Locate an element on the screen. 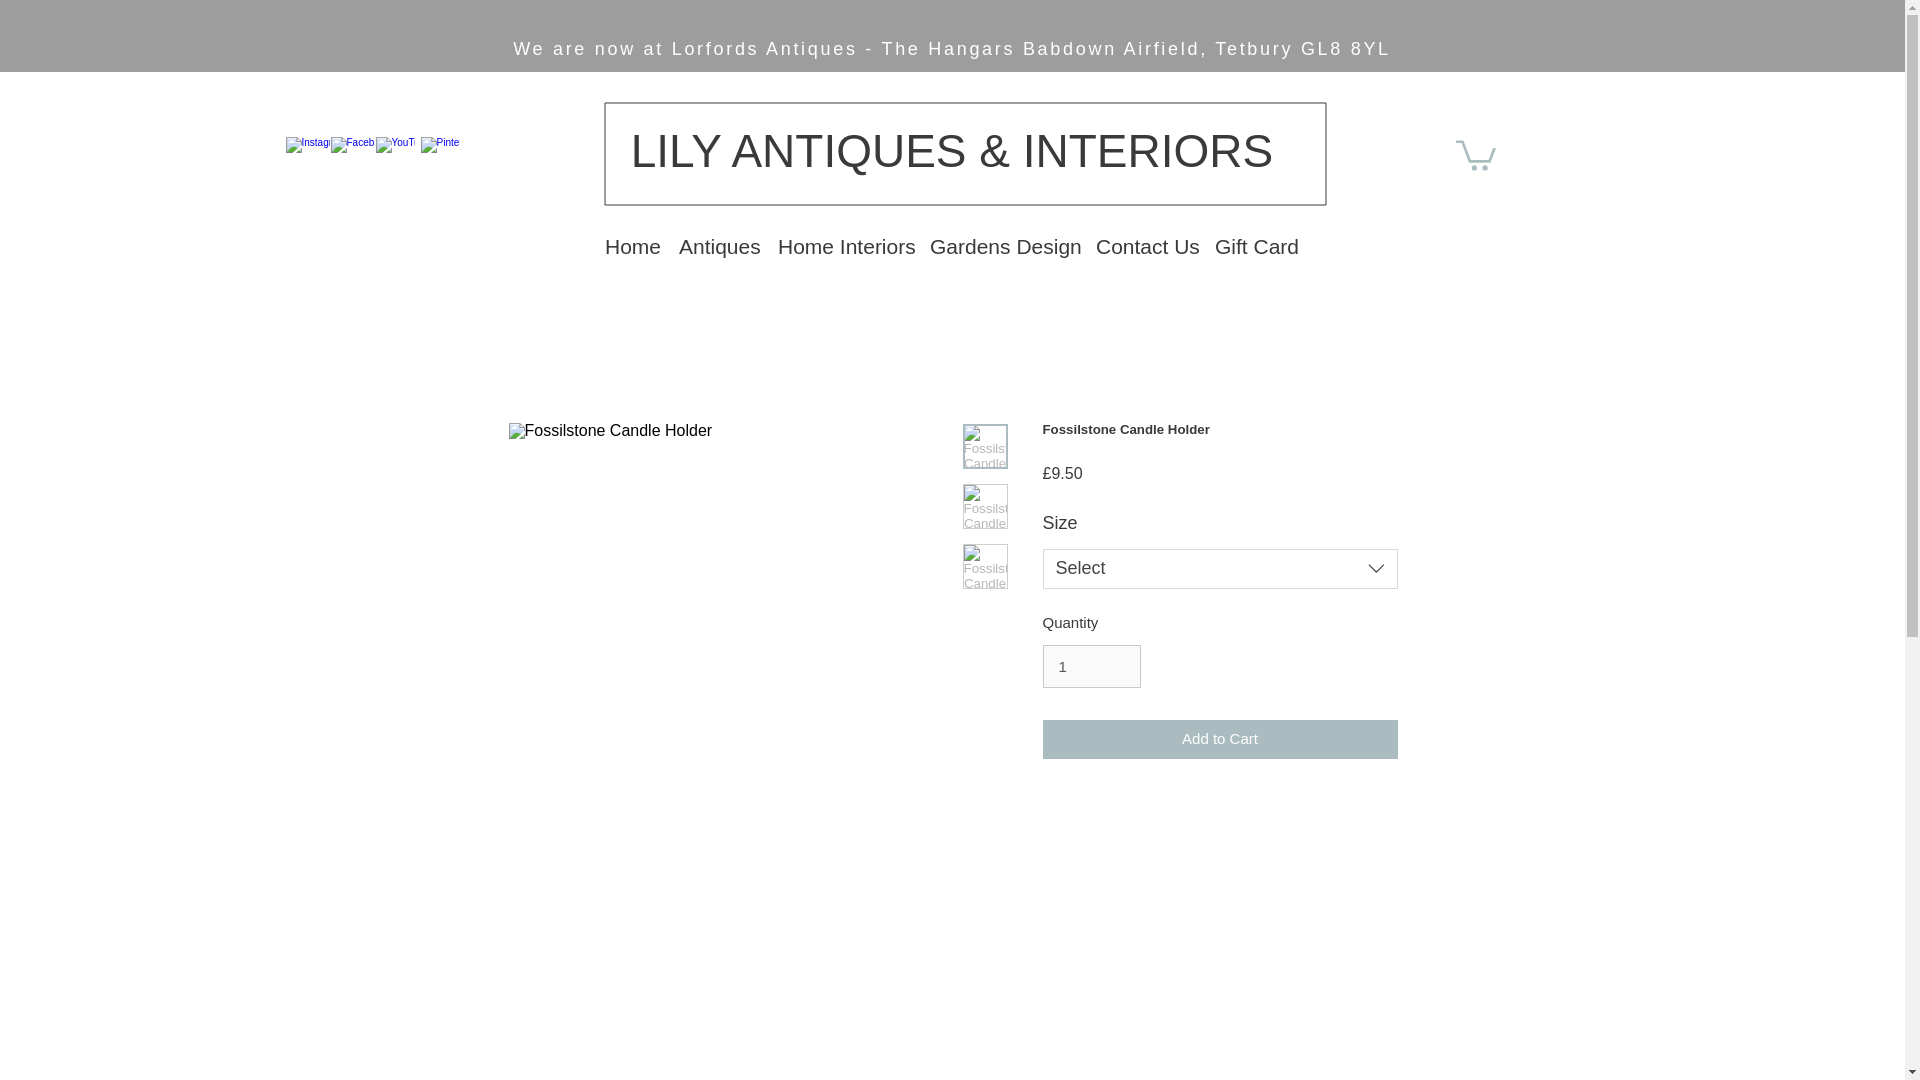  Contact Us is located at coordinates (1144, 242).